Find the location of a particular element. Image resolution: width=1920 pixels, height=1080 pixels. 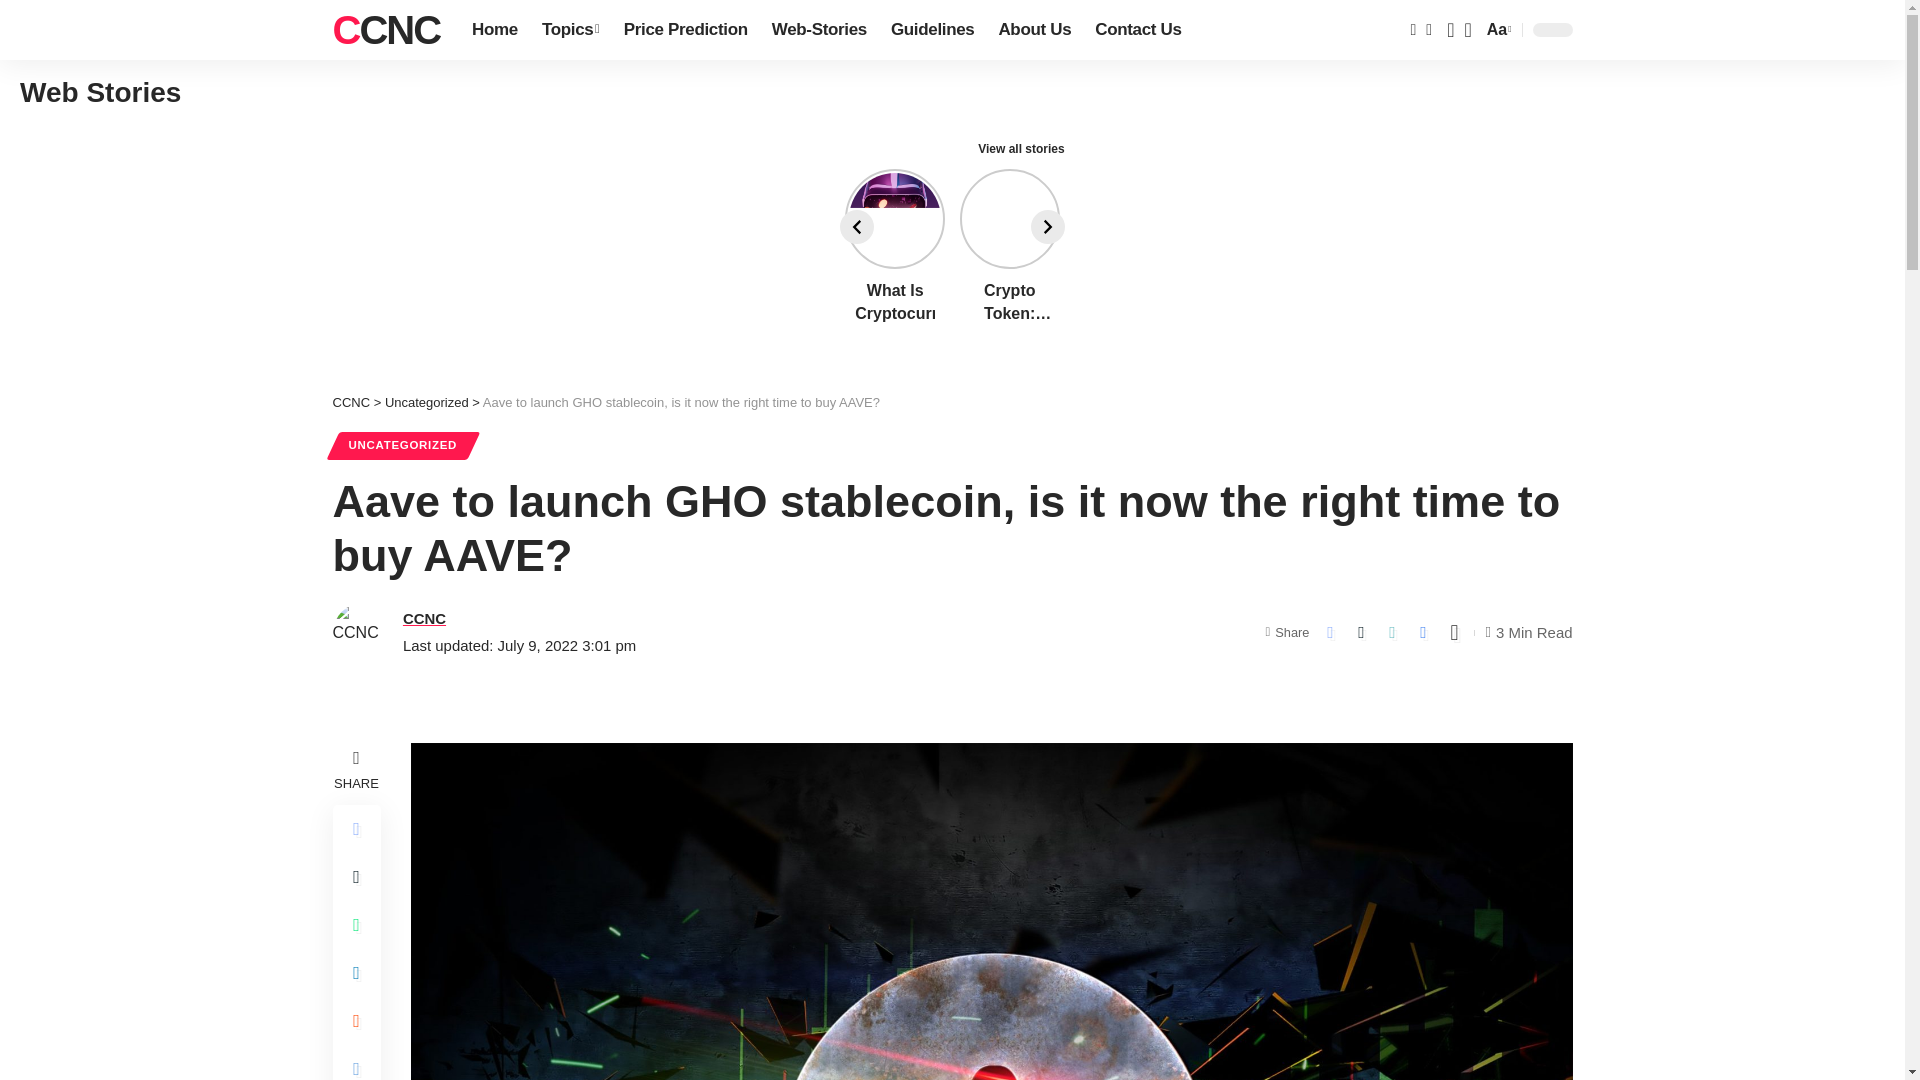

CCNC is located at coordinates (1497, 30).